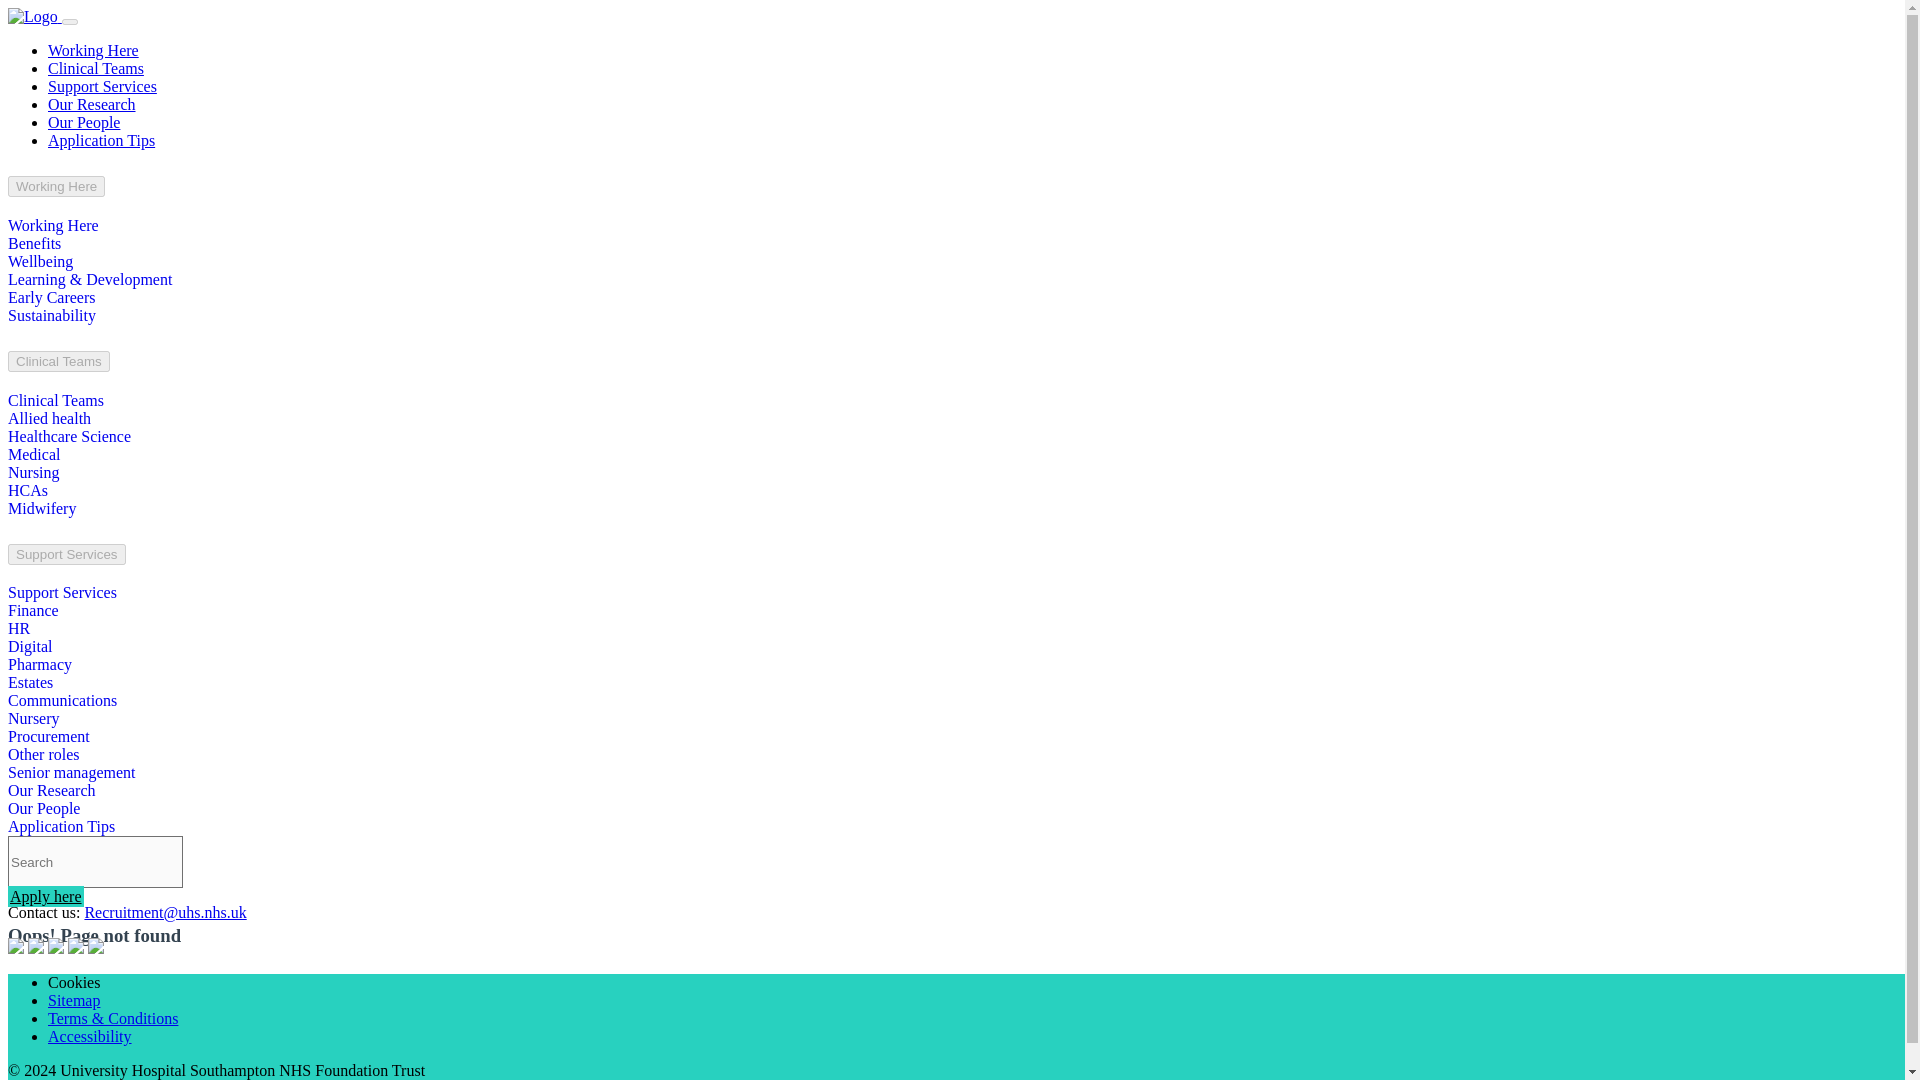 The height and width of the screenshot is (1080, 1920). I want to click on Working Here, so click(53, 226).